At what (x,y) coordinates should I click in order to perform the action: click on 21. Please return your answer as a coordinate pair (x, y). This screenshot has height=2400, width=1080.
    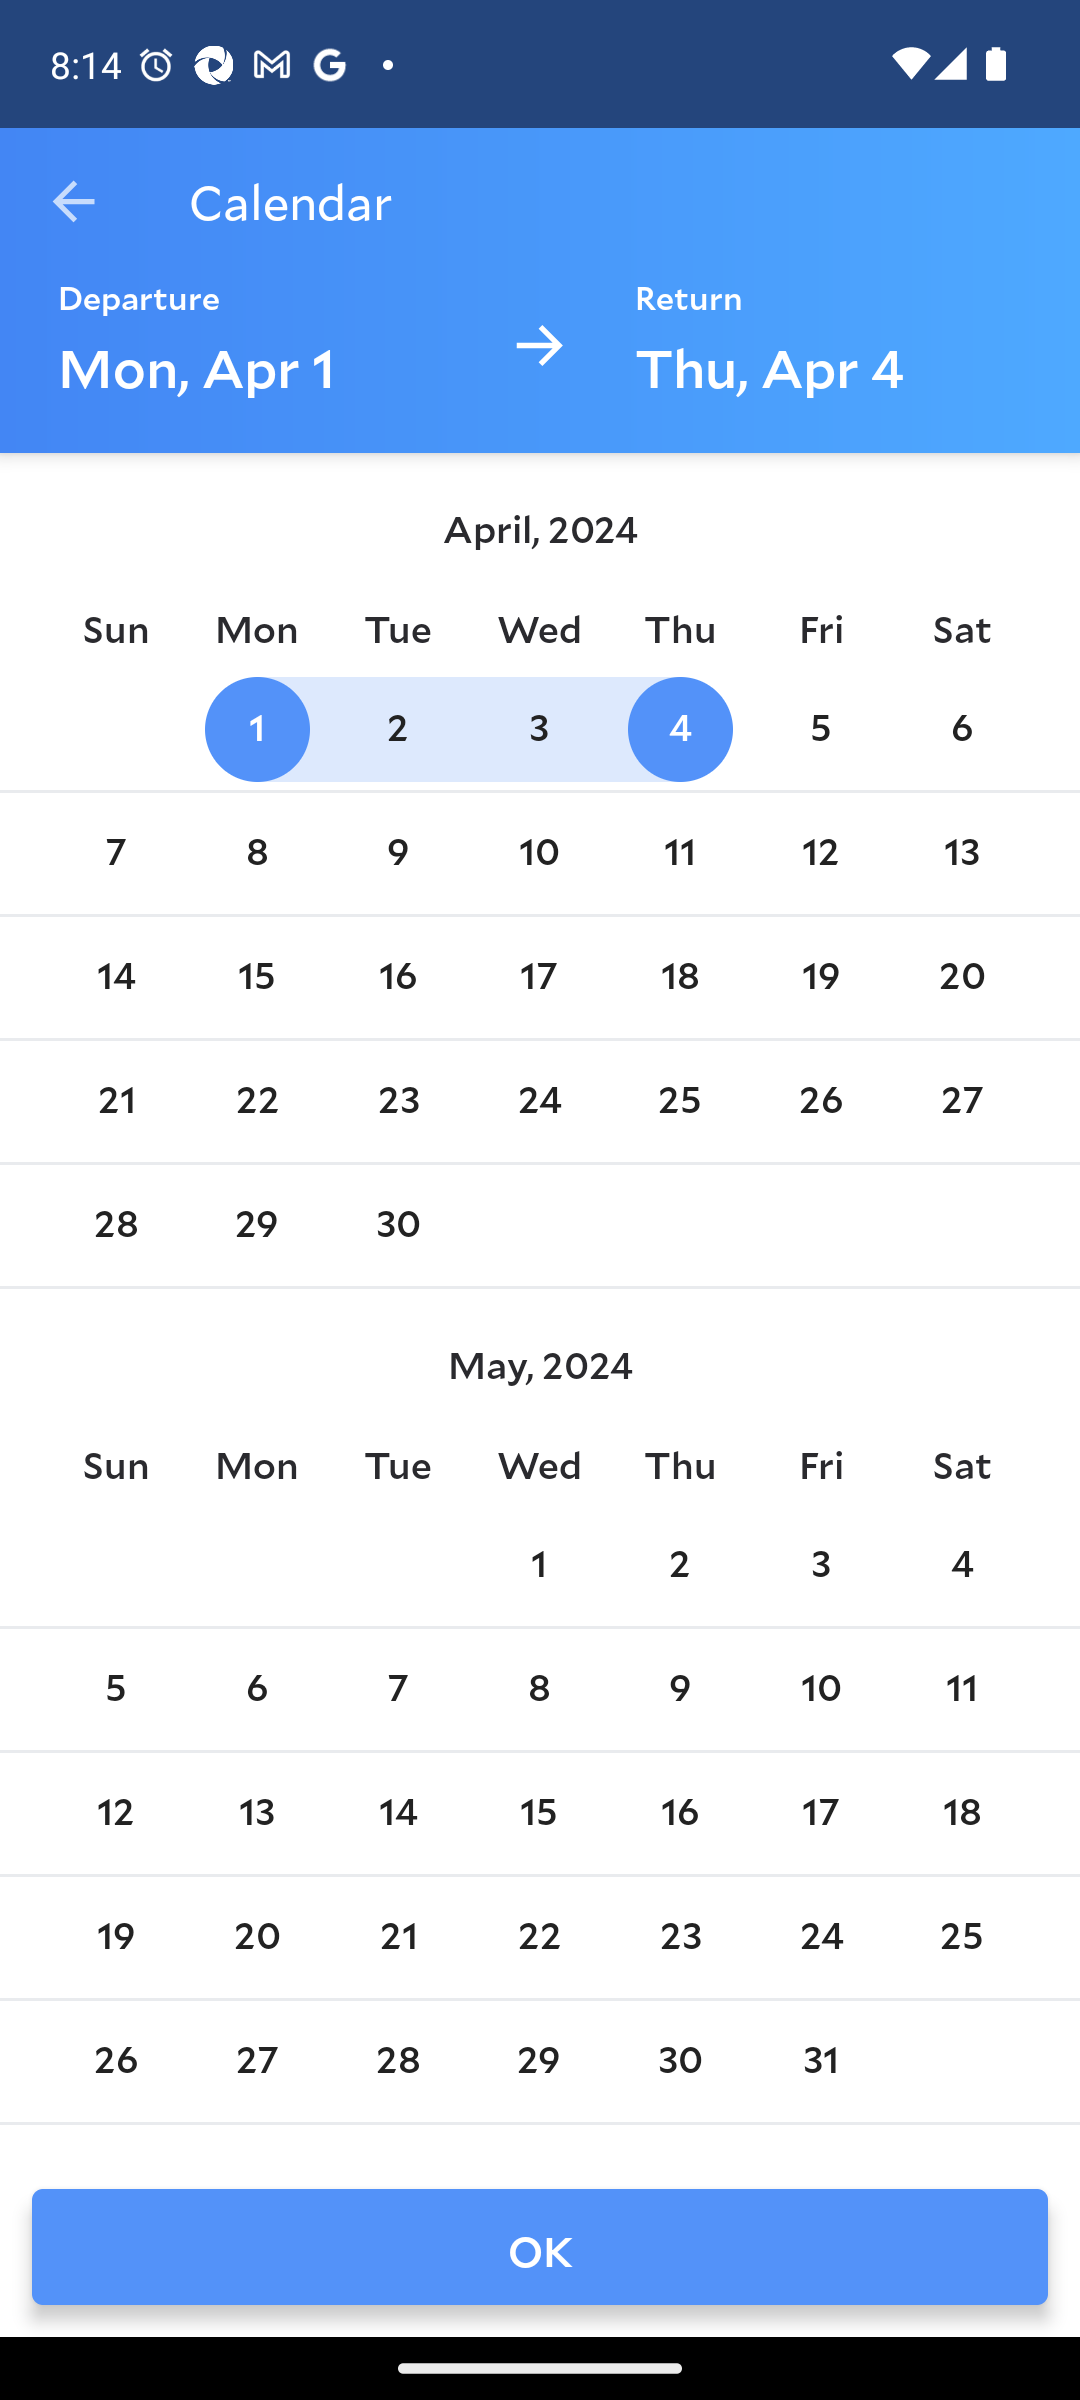
    Looking at the image, I should click on (398, 1936).